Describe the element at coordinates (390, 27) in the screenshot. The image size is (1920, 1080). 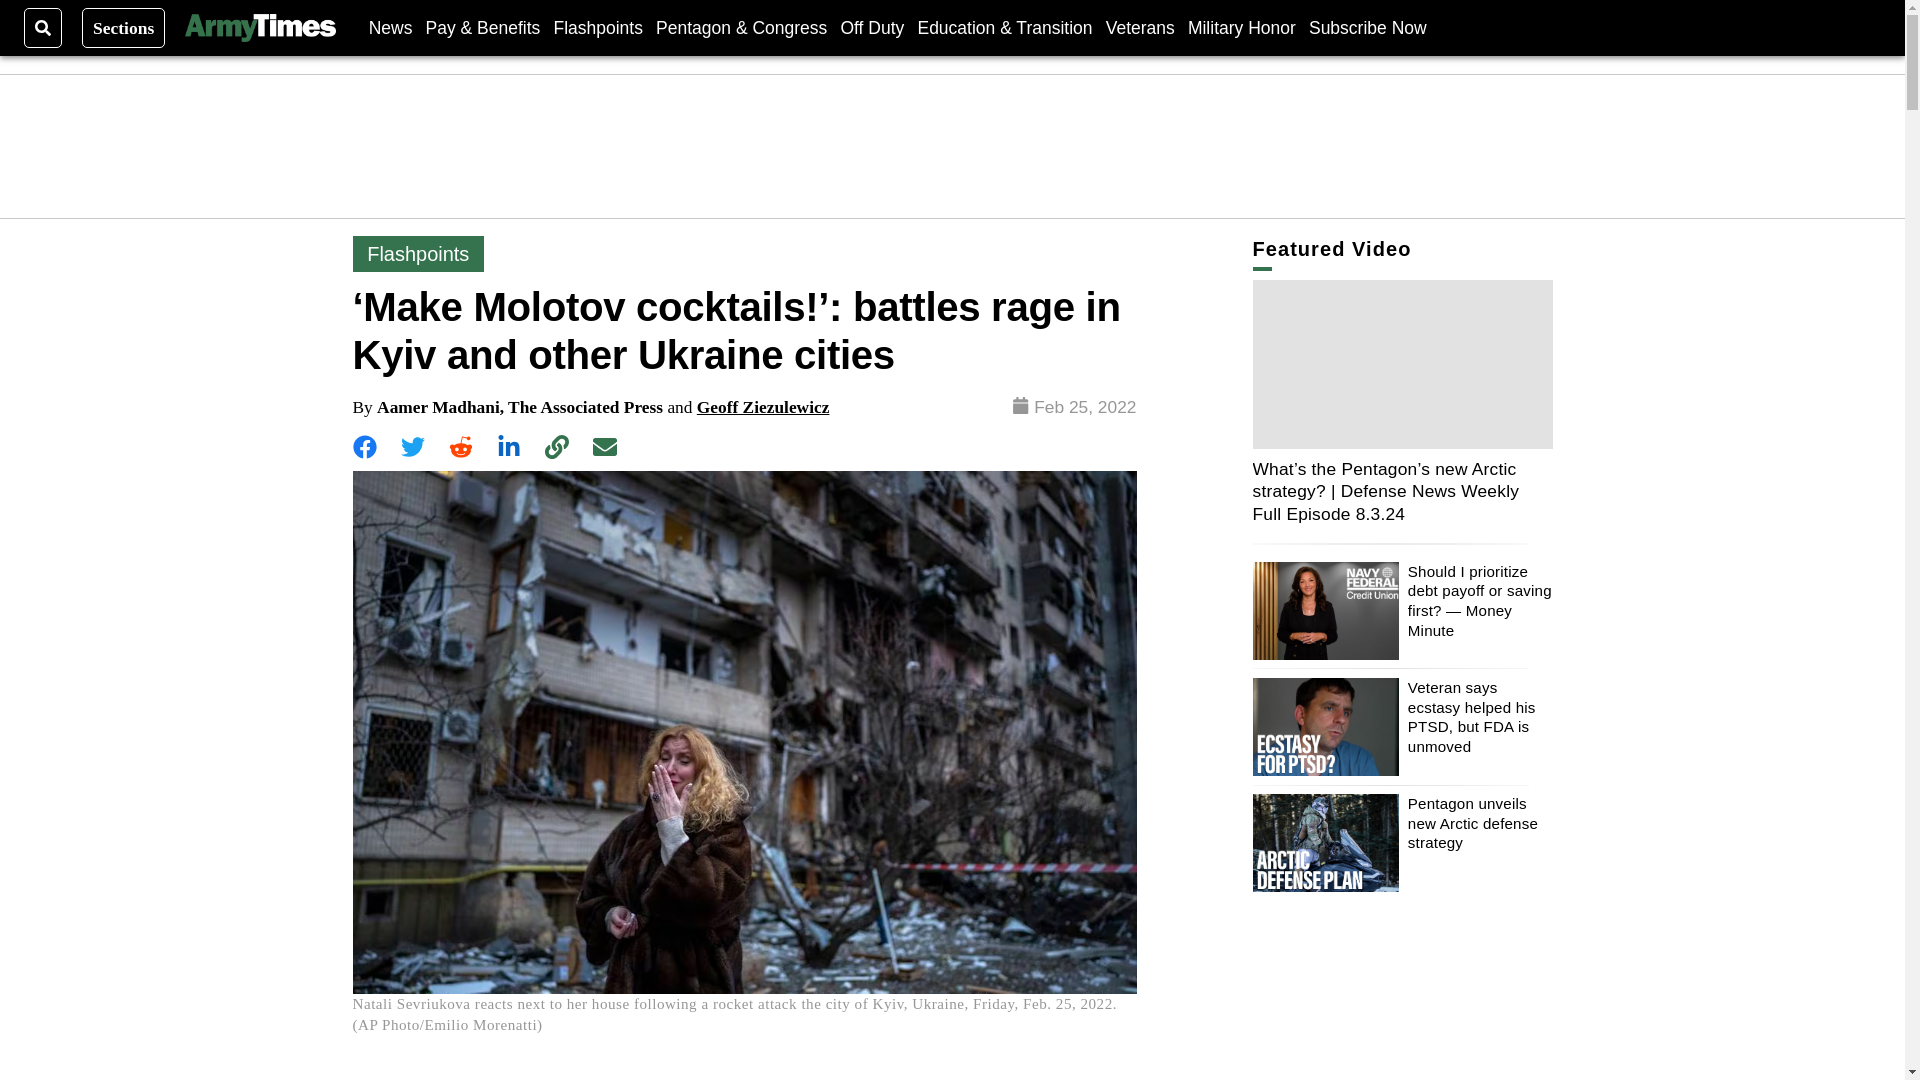
I see `News` at that location.